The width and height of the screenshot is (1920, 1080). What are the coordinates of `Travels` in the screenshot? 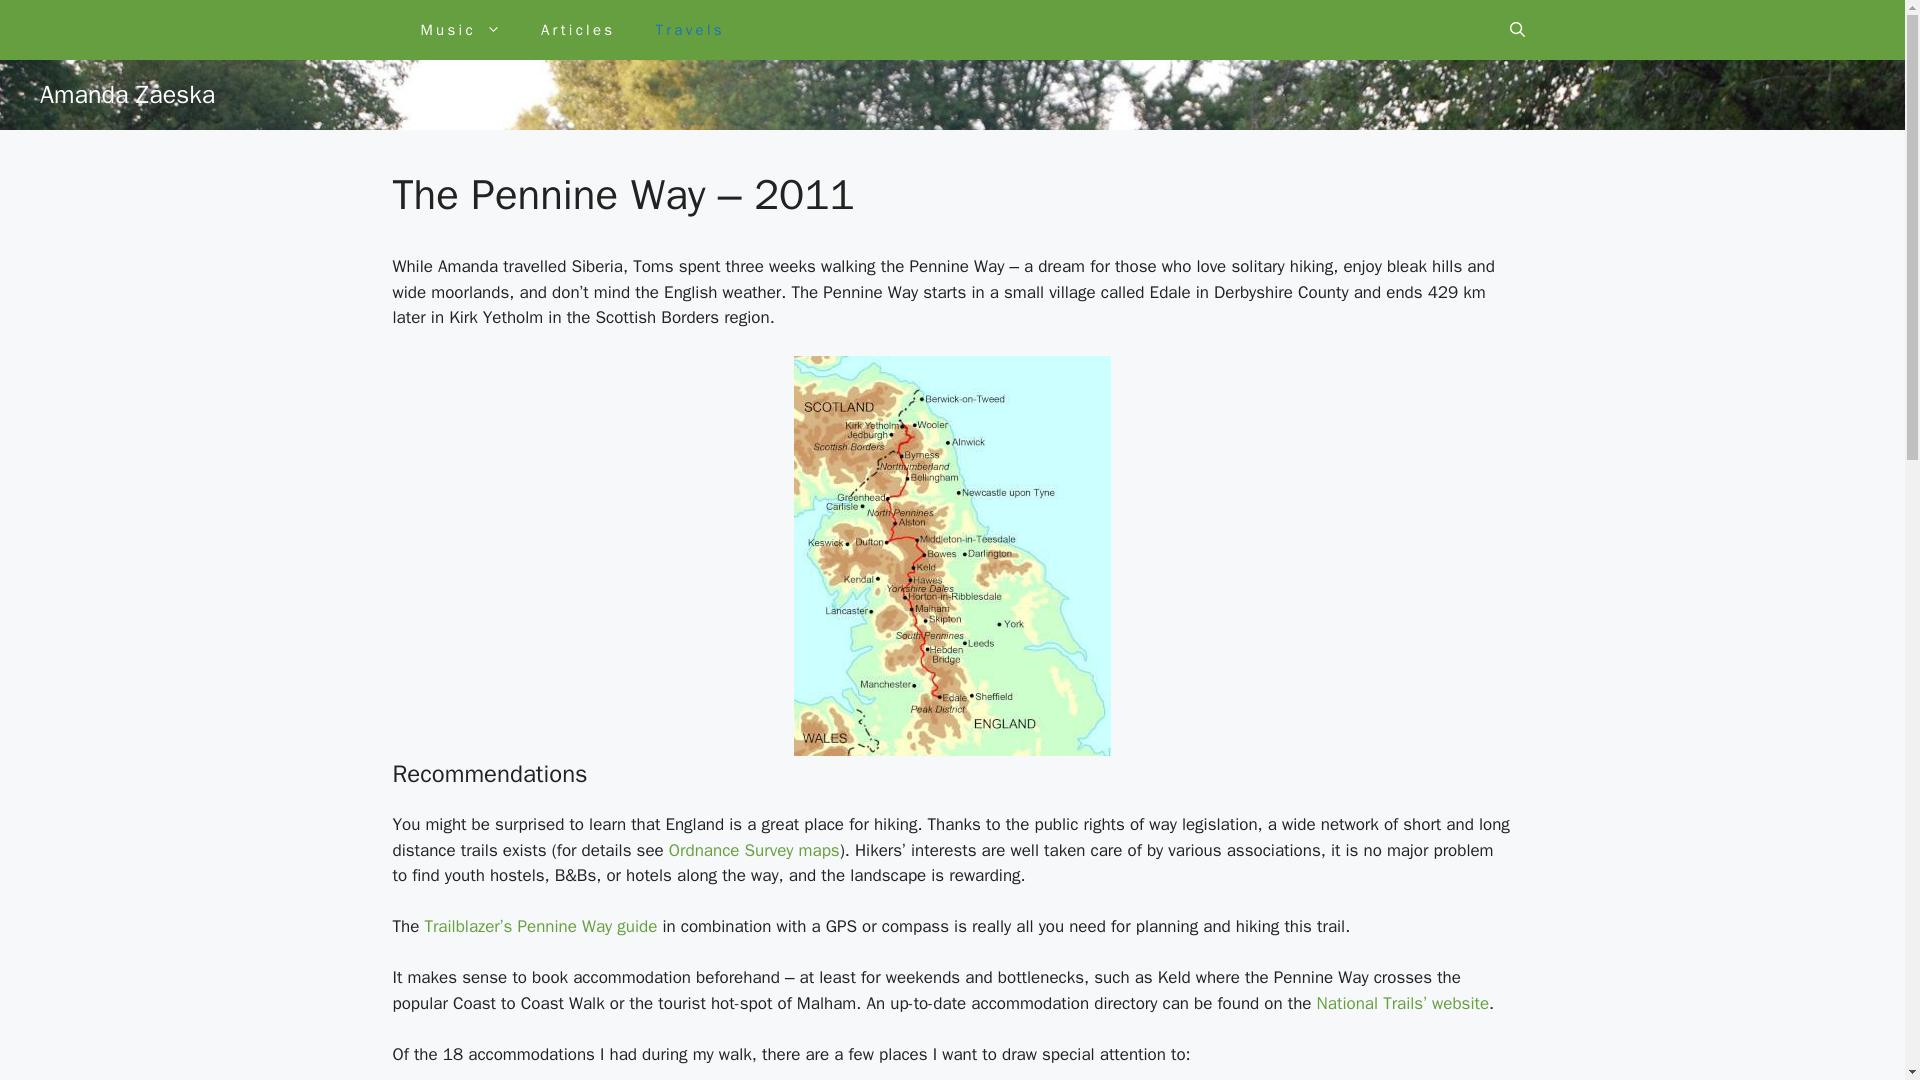 It's located at (690, 30).